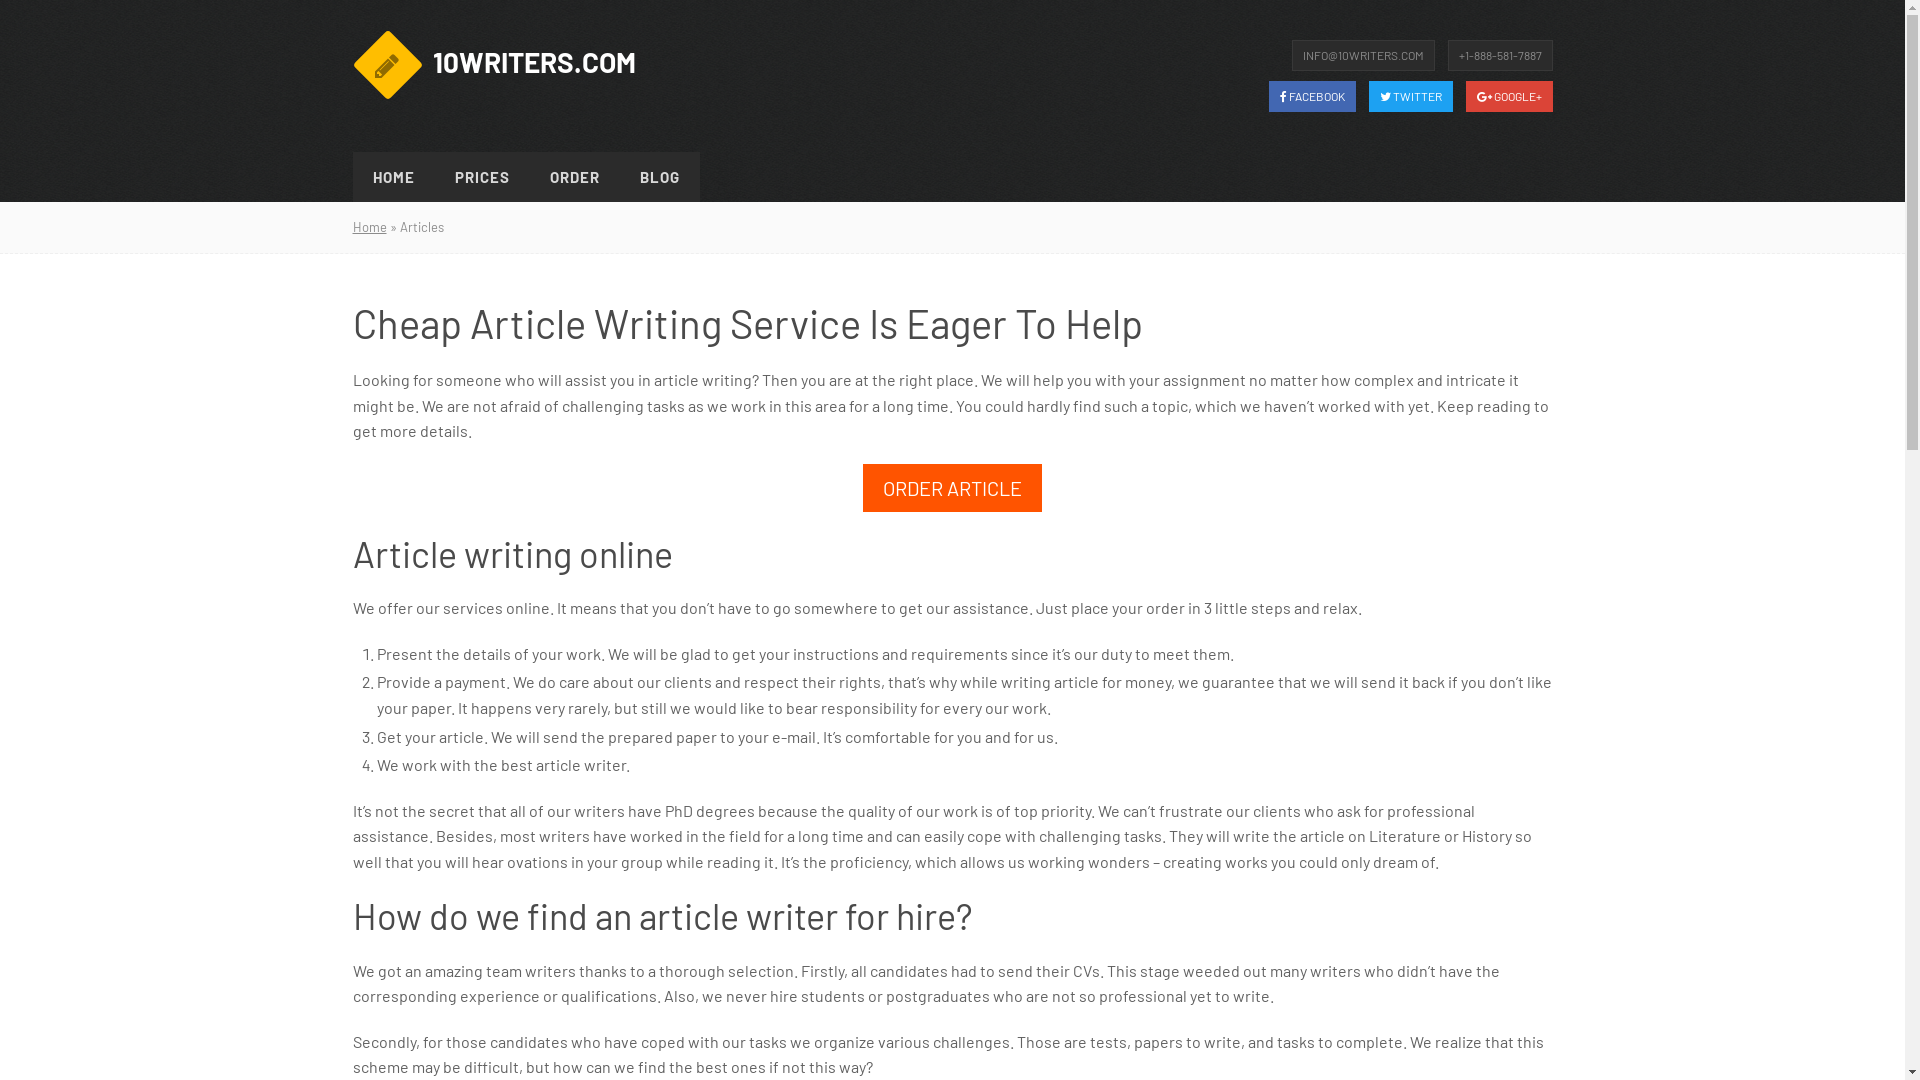 Image resolution: width=1920 pixels, height=1080 pixels. What do you see at coordinates (1500, 56) in the screenshot?
I see `+1-888-581-7887` at bounding box center [1500, 56].